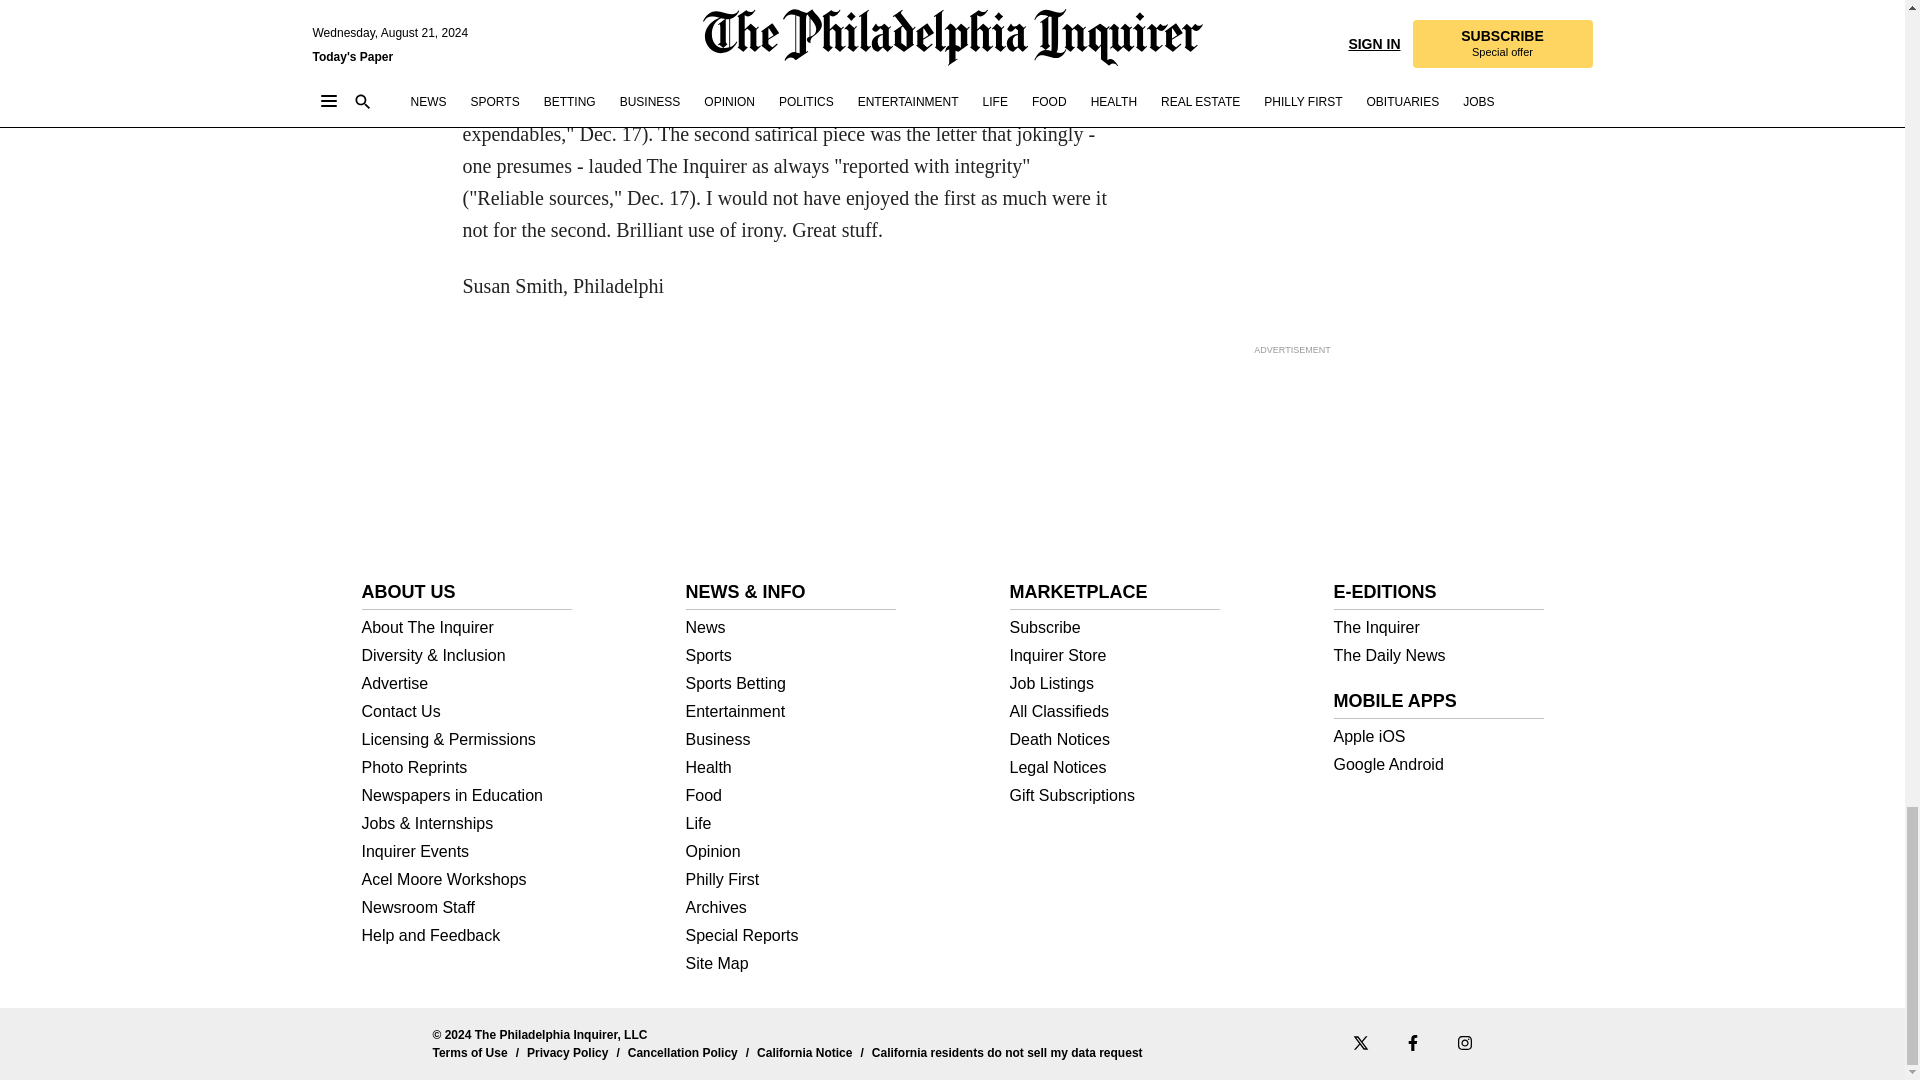  What do you see at coordinates (1412, 1042) in the screenshot?
I see `Facebook` at bounding box center [1412, 1042].